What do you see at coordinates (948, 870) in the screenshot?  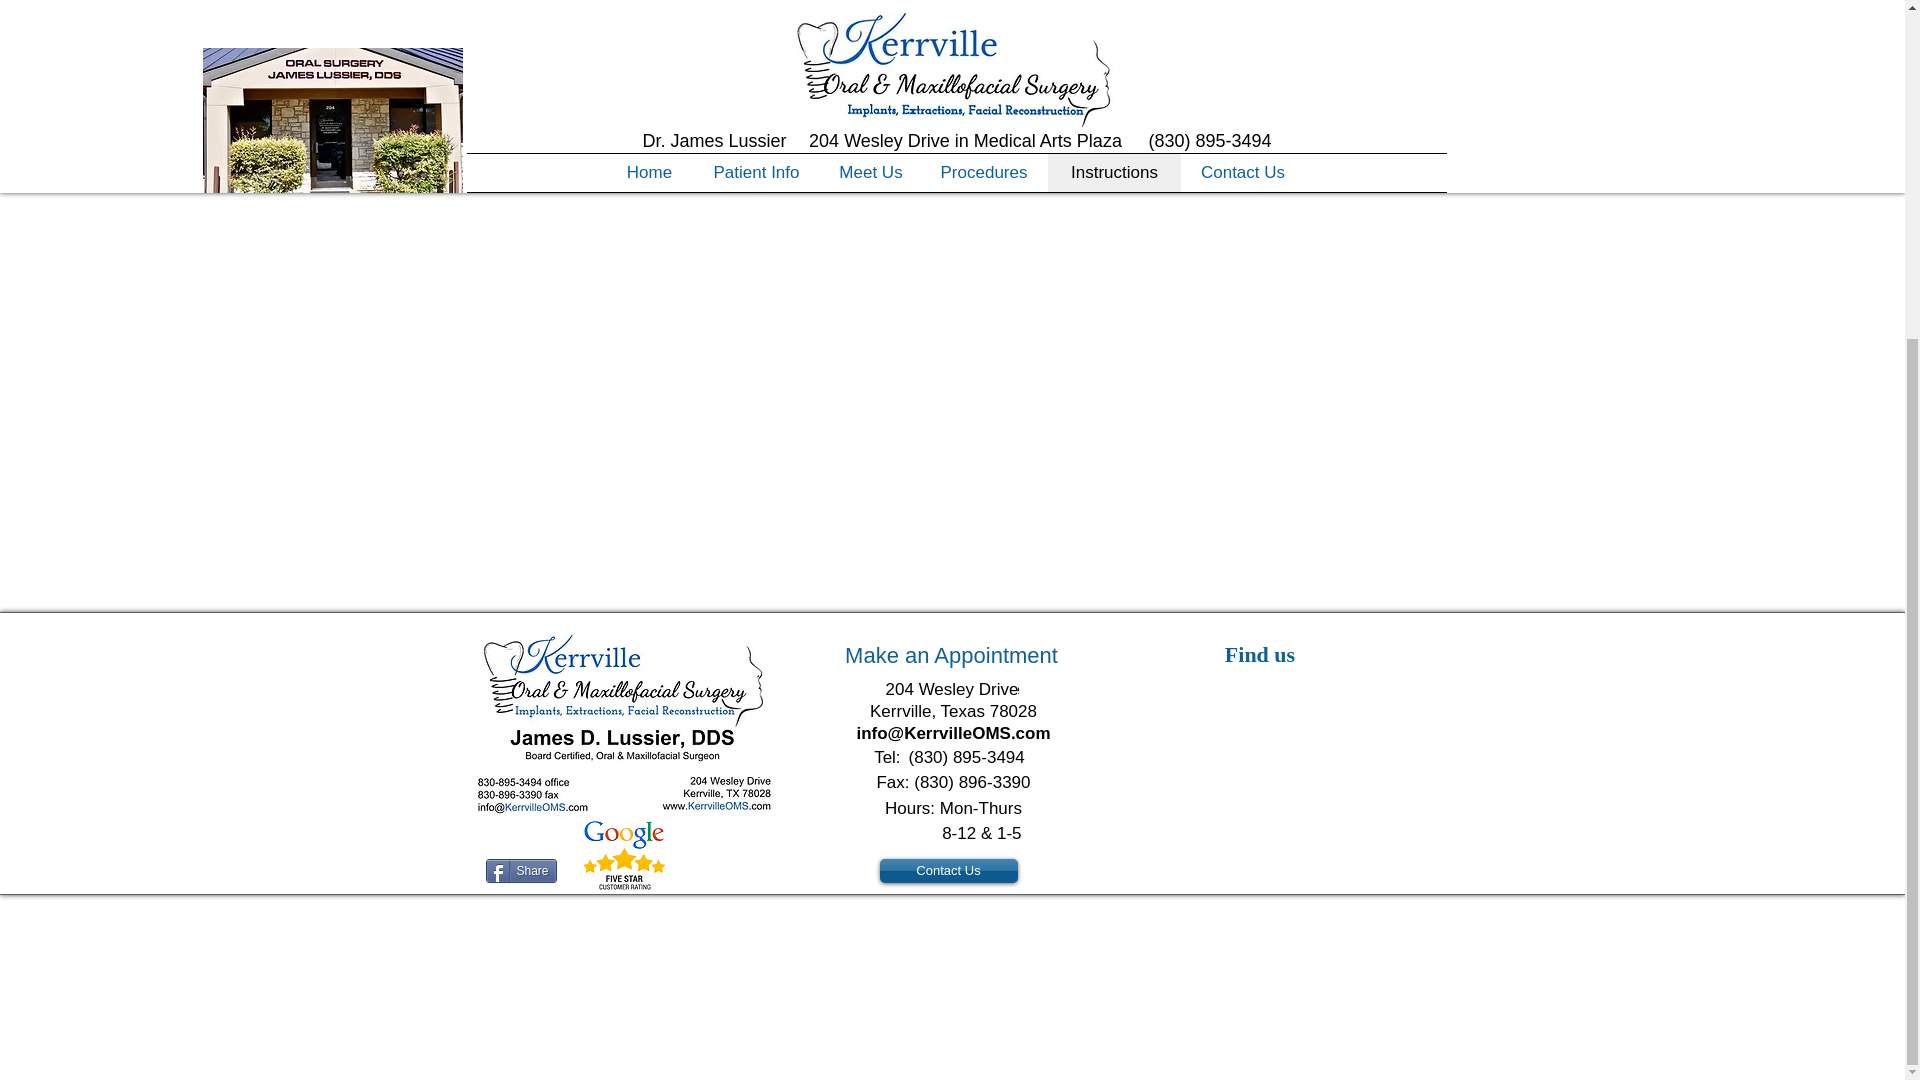 I see `Contact Us` at bounding box center [948, 870].